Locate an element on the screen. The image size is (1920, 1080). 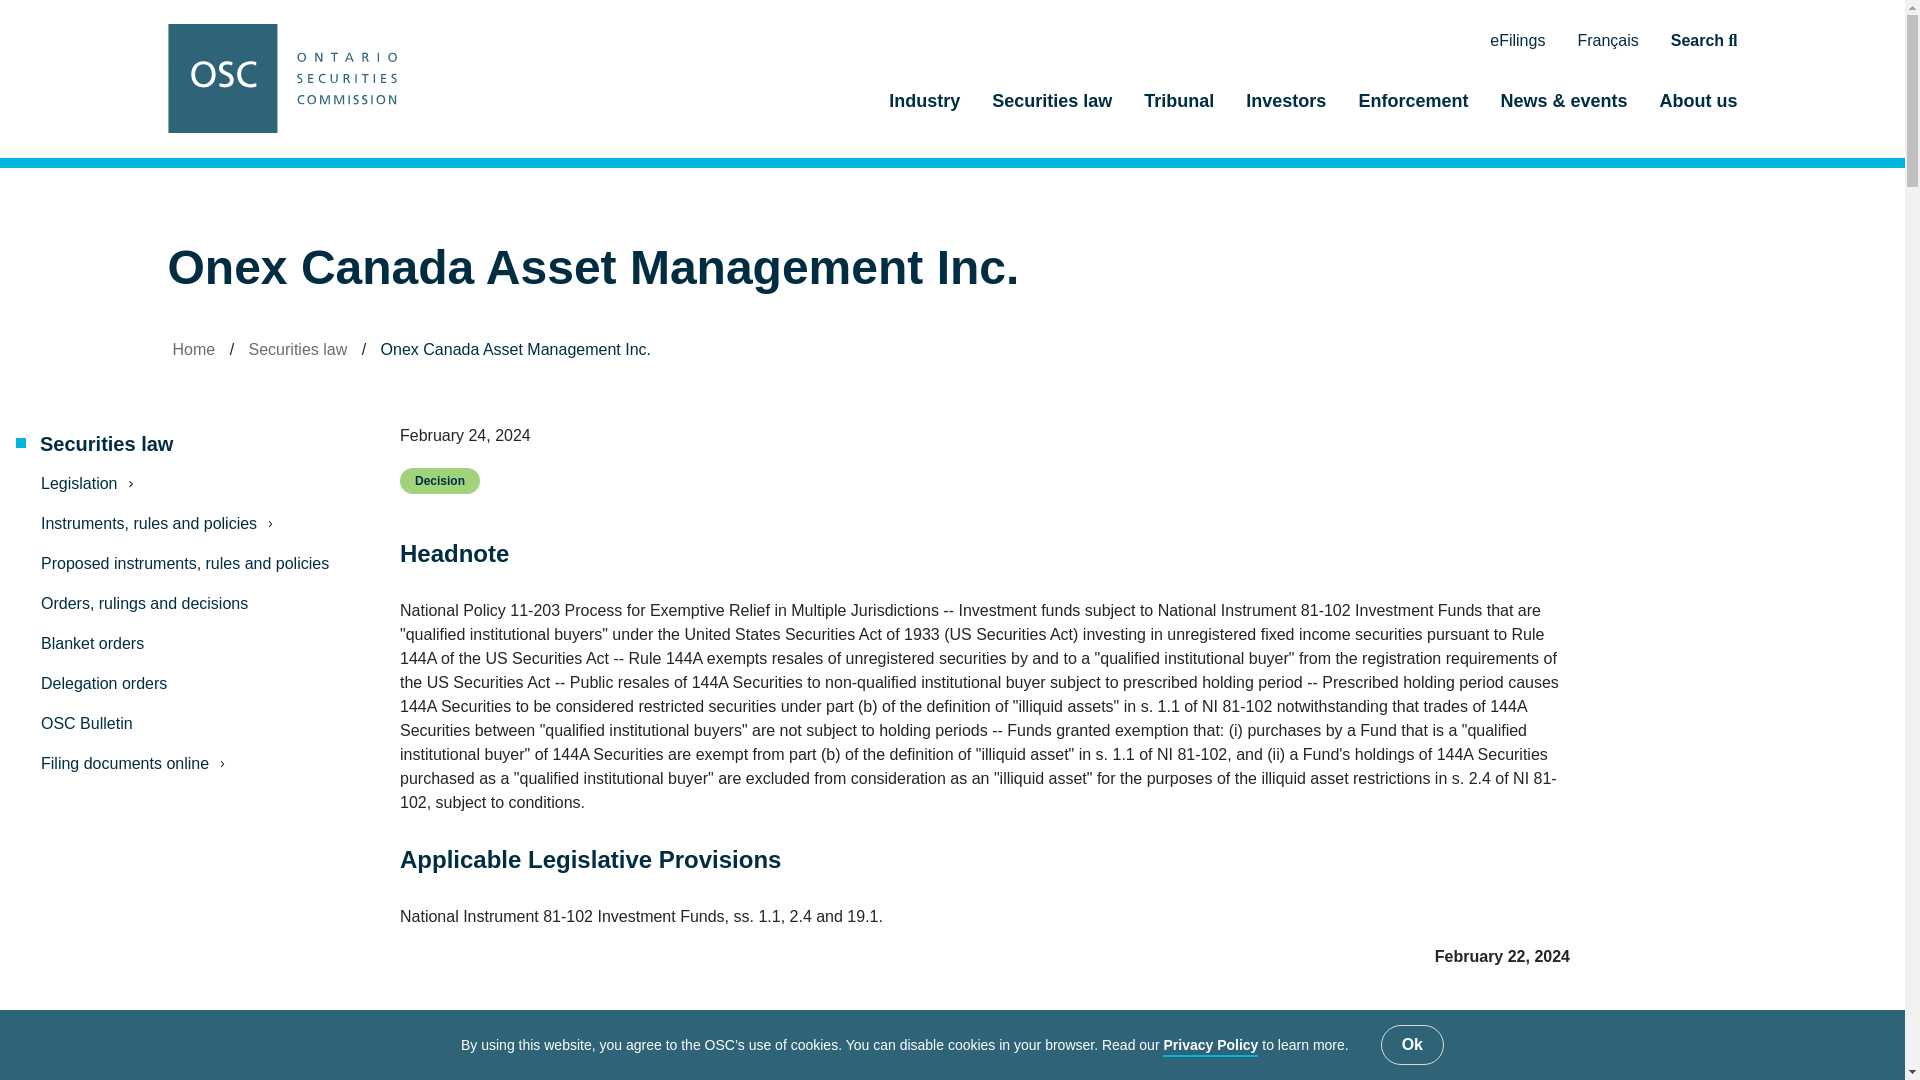
Industry Landing is located at coordinates (924, 110).